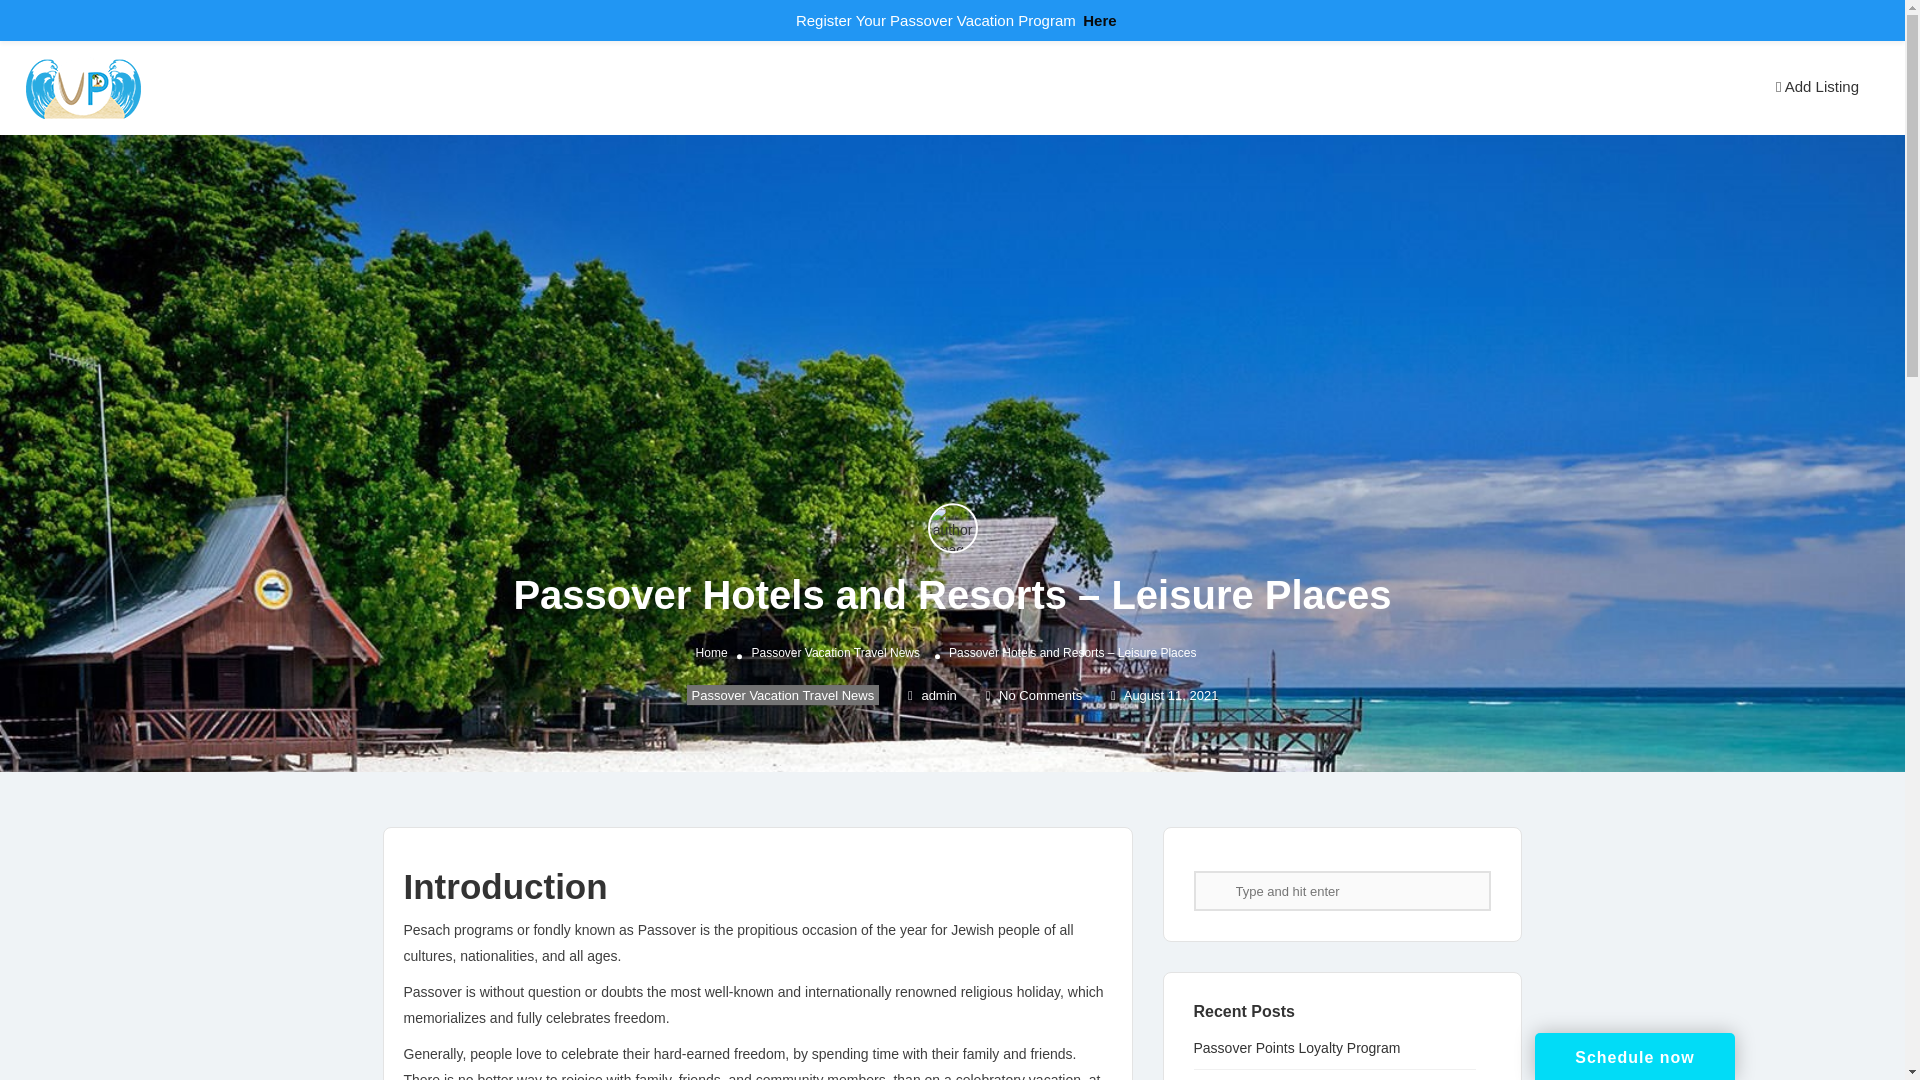 The height and width of the screenshot is (1080, 1920). Describe the element at coordinates (783, 694) in the screenshot. I see `Passover Vacation Travel News` at that location.